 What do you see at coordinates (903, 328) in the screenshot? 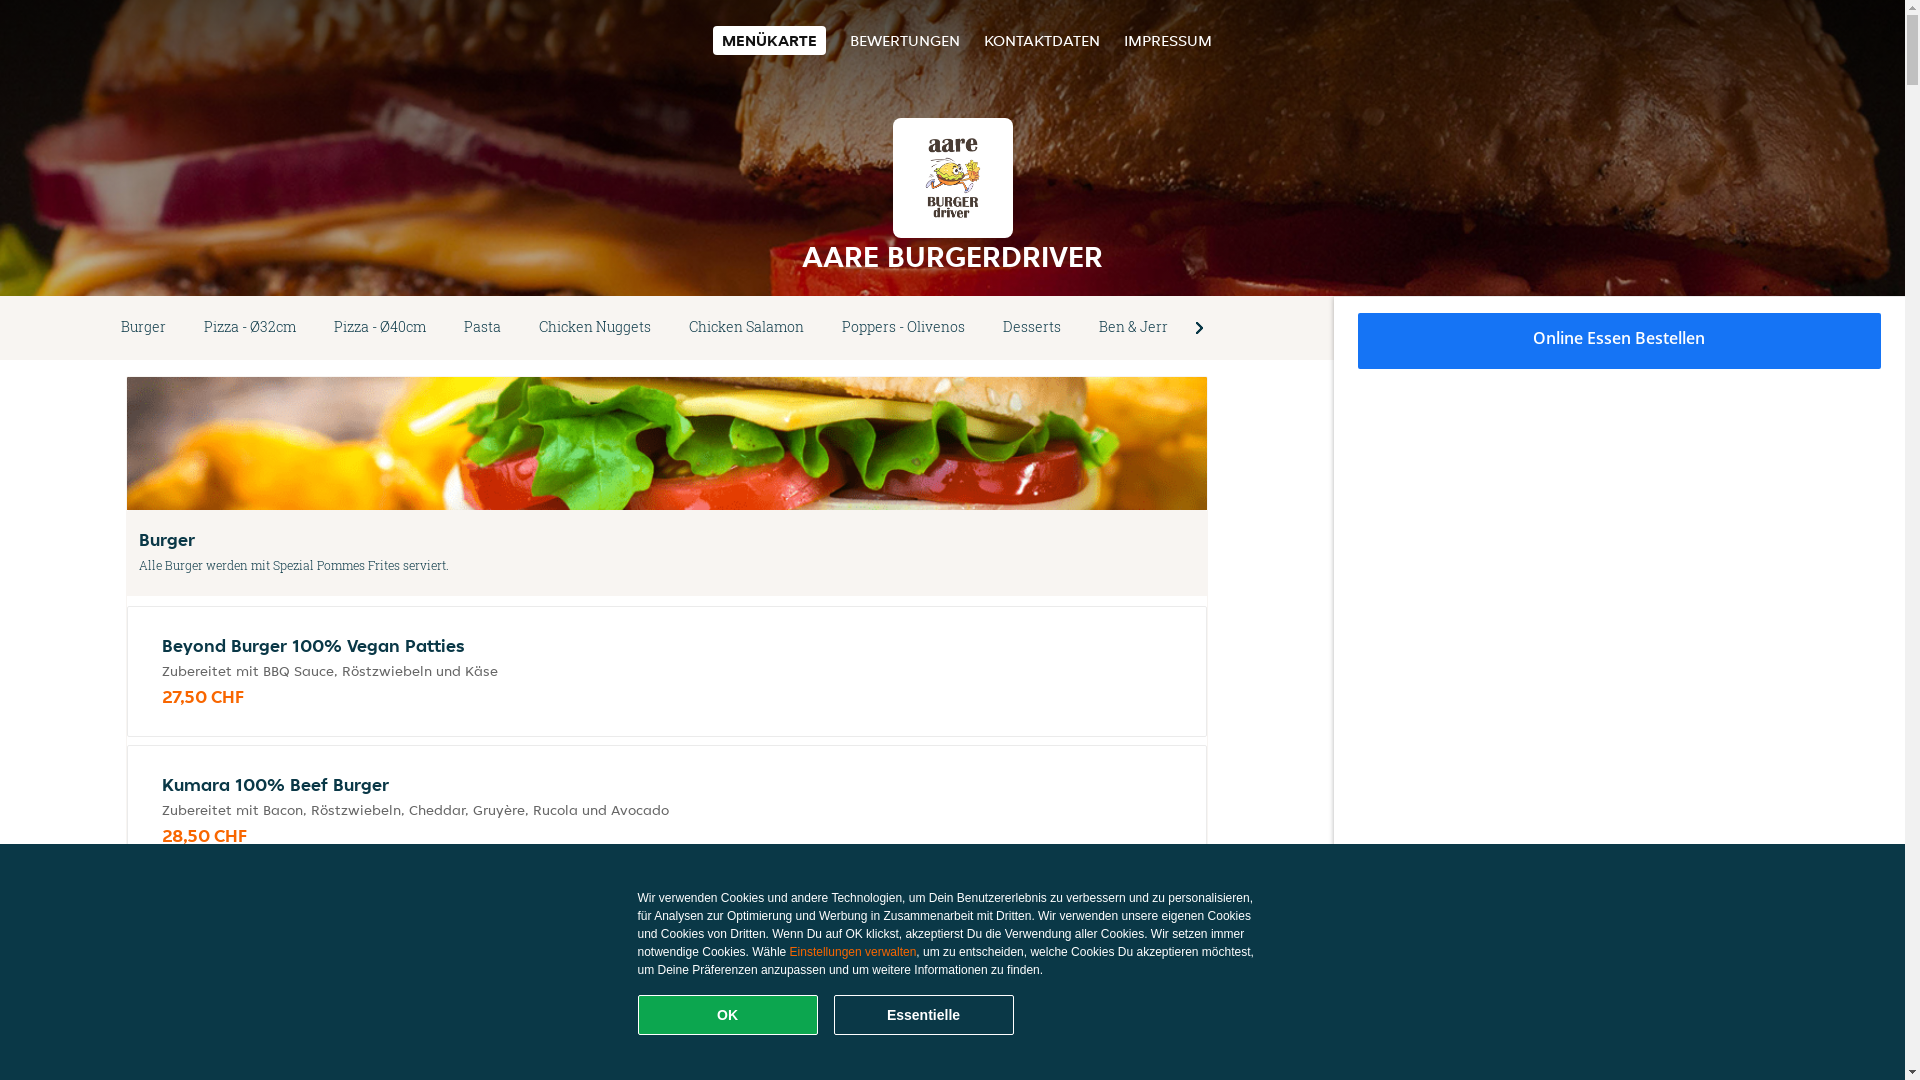
I see `Poppers - Olivenos` at bounding box center [903, 328].